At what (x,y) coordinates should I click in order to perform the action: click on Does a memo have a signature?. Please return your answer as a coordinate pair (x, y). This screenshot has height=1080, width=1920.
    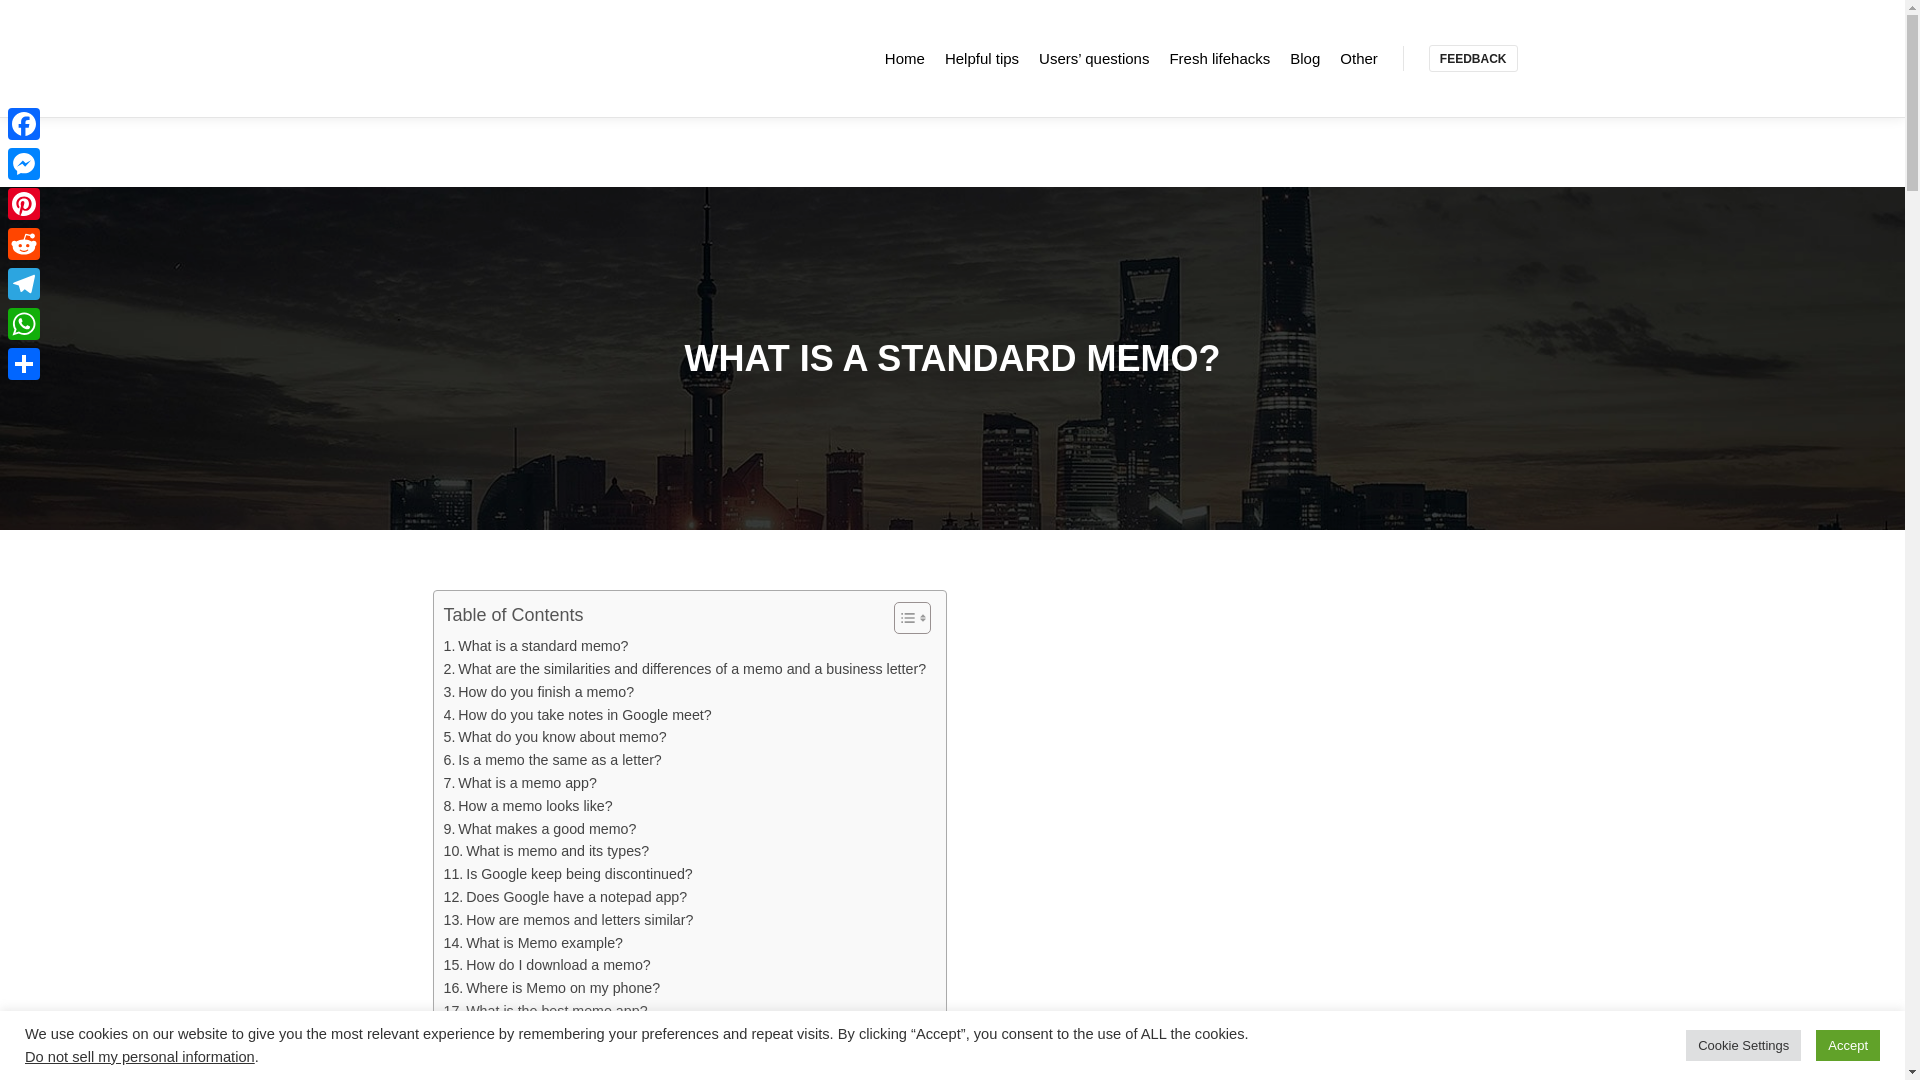
    Looking at the image, I should click on (558, 1034).